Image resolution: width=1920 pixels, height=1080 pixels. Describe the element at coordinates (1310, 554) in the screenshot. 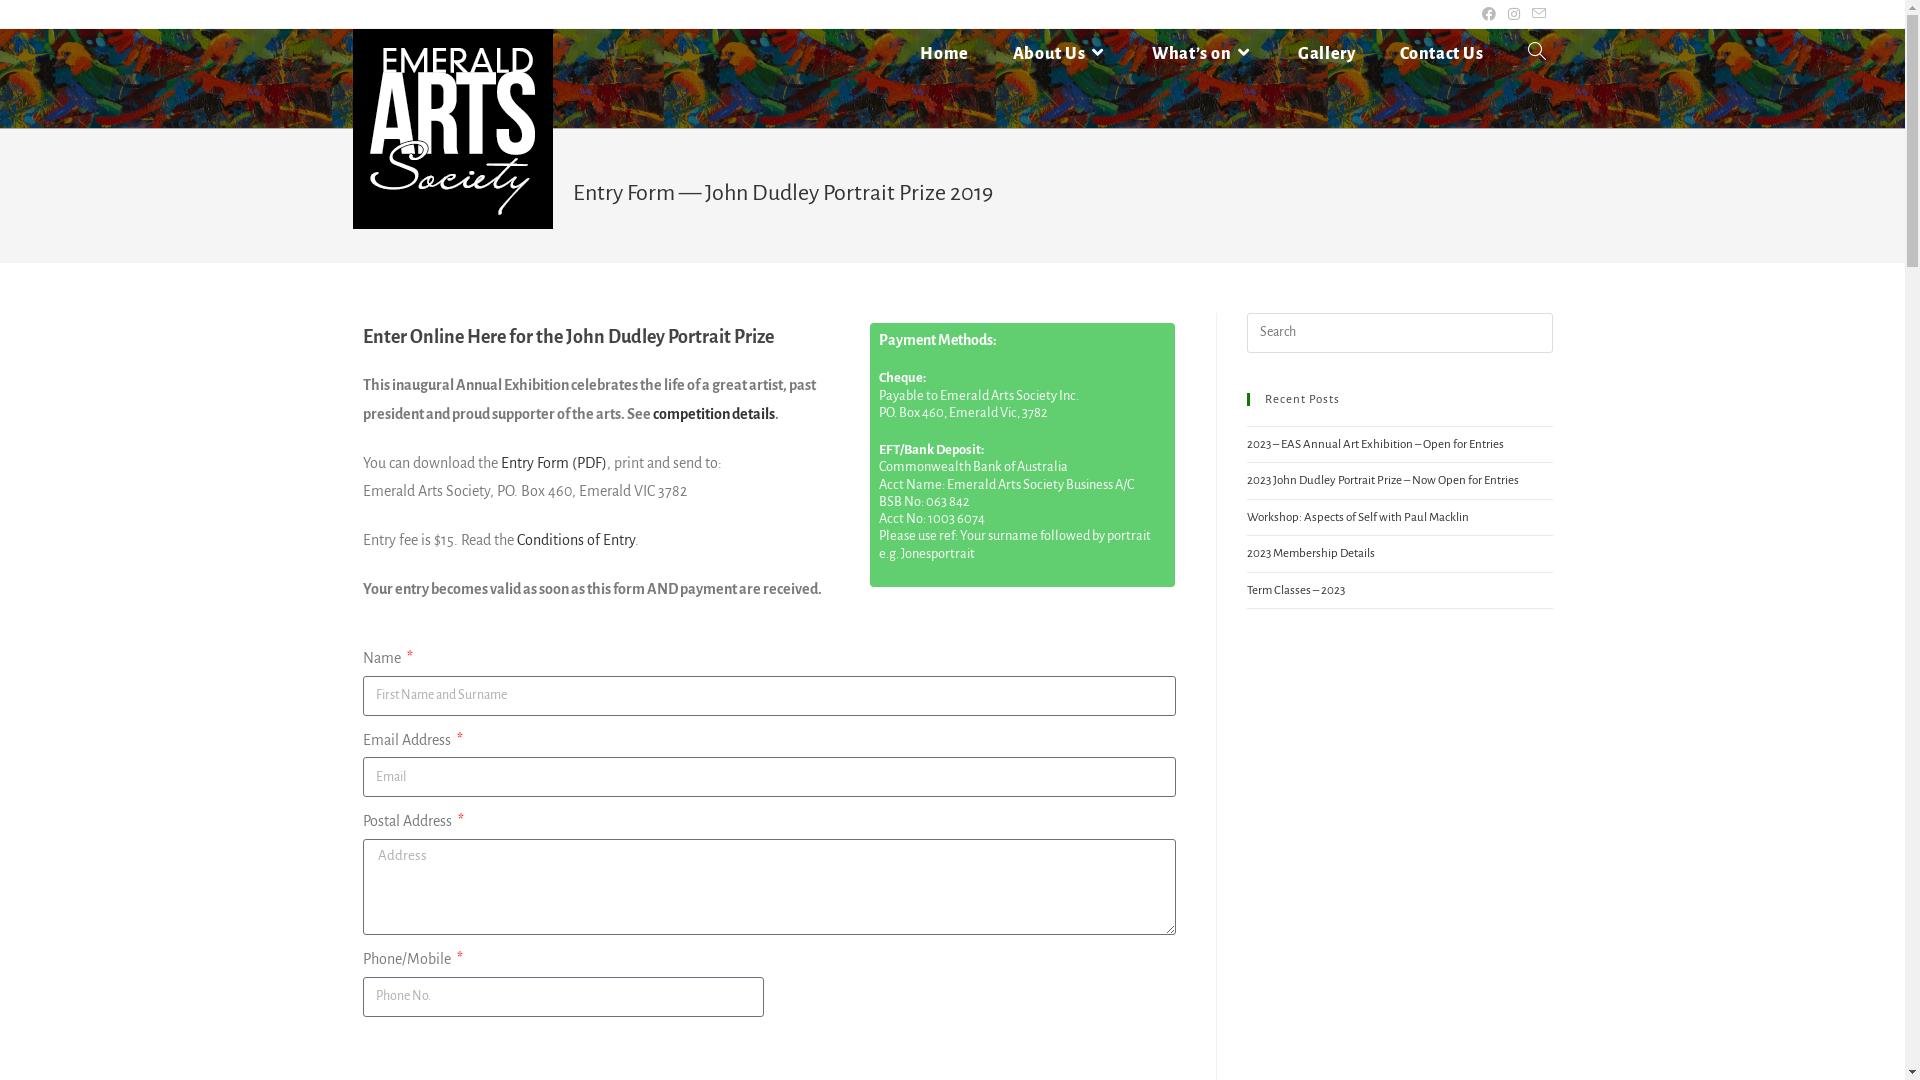

I see `2023 Membership Details` at that location.